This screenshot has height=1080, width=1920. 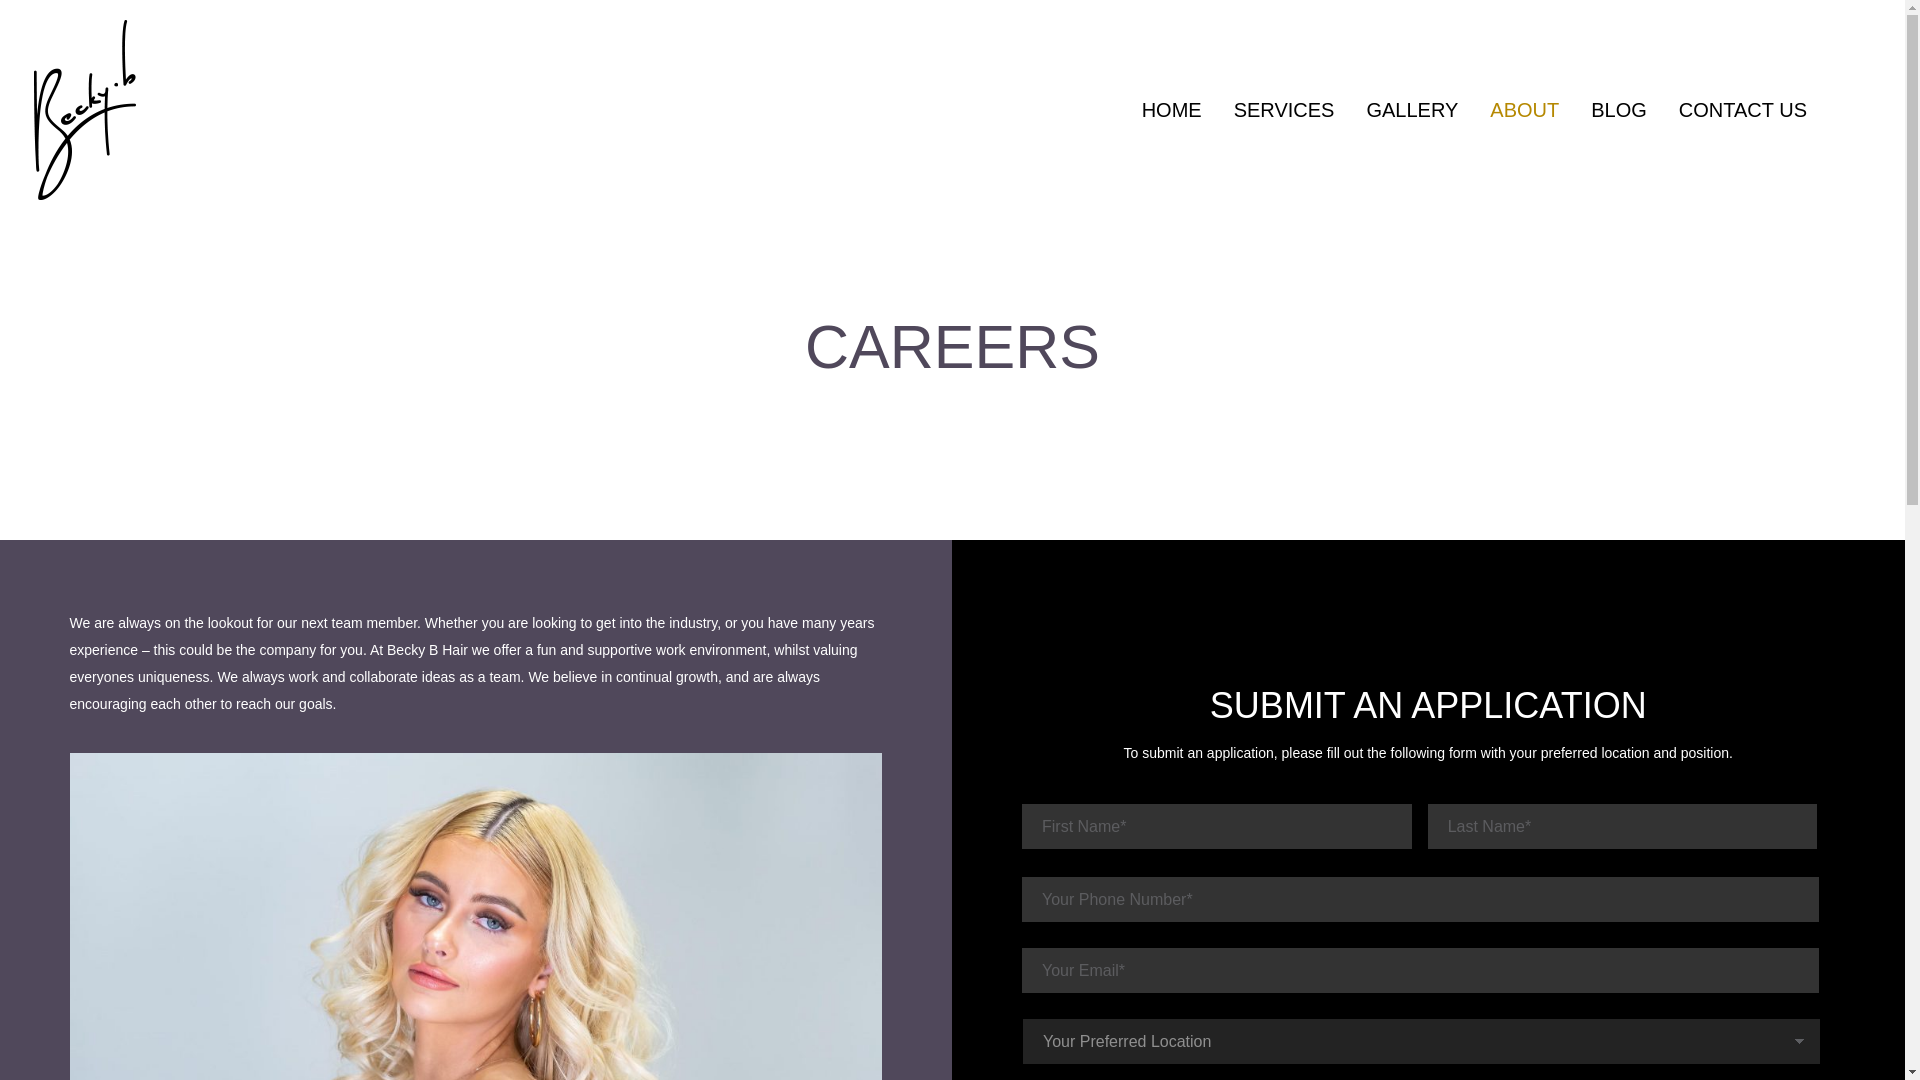 I want to click on ABOUT, so click(x=1524, y=110).